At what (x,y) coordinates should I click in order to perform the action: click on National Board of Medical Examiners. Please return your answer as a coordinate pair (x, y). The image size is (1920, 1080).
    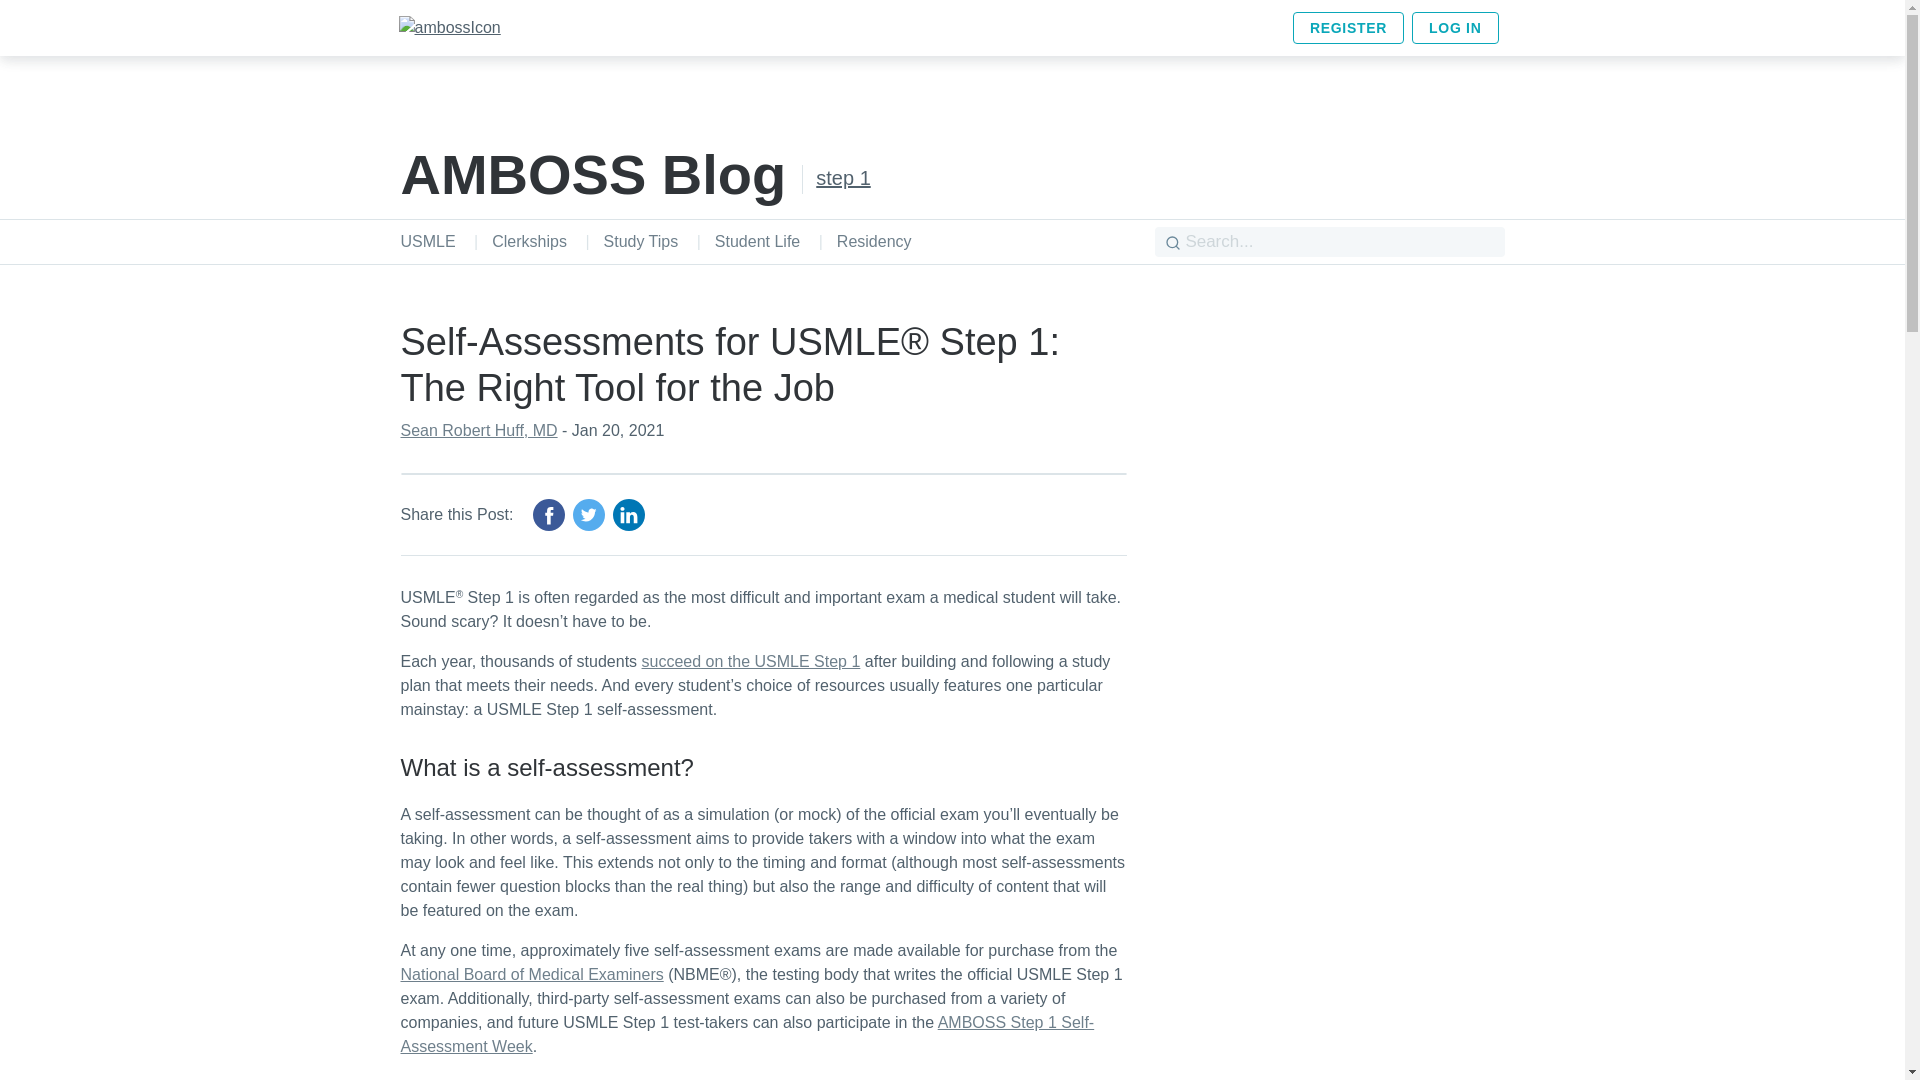
    Looking at the image, I should click on (530, 974).